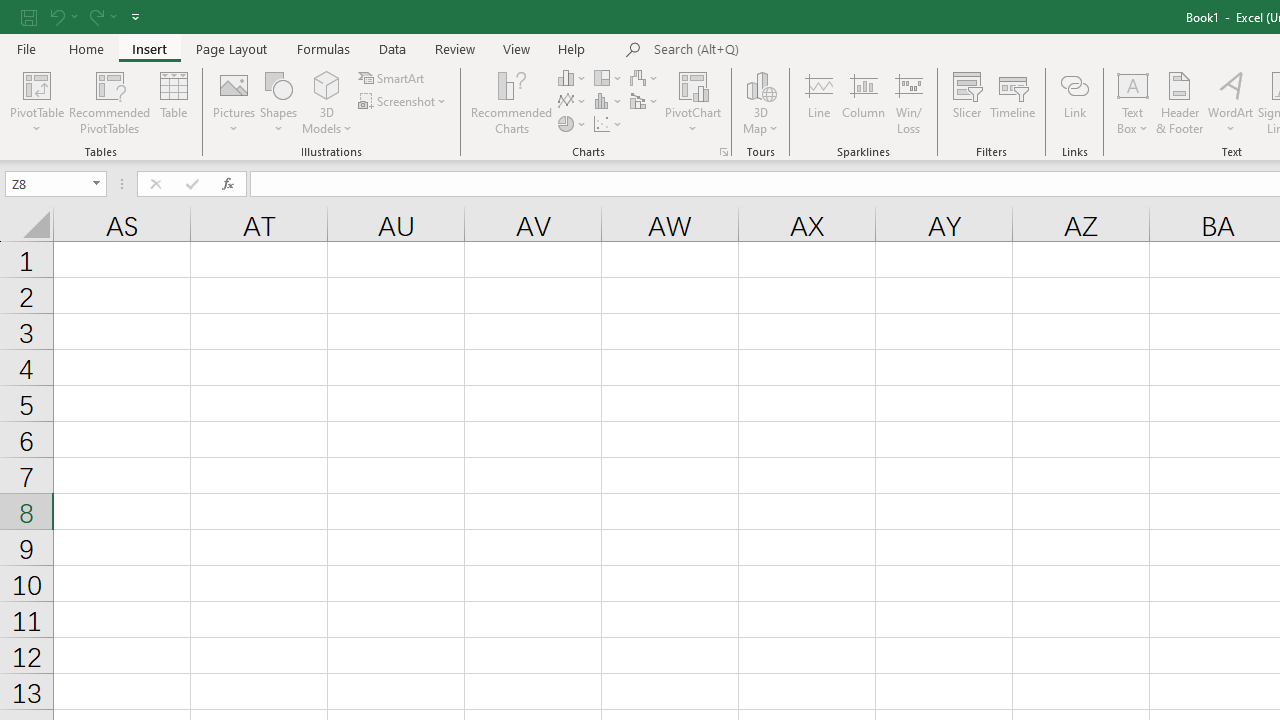 This screenshot has height=720, width=1280. I want to click on Insert Waterfall, Funnel, Stock, Surface, or Radar Chart, so click(645, 78).